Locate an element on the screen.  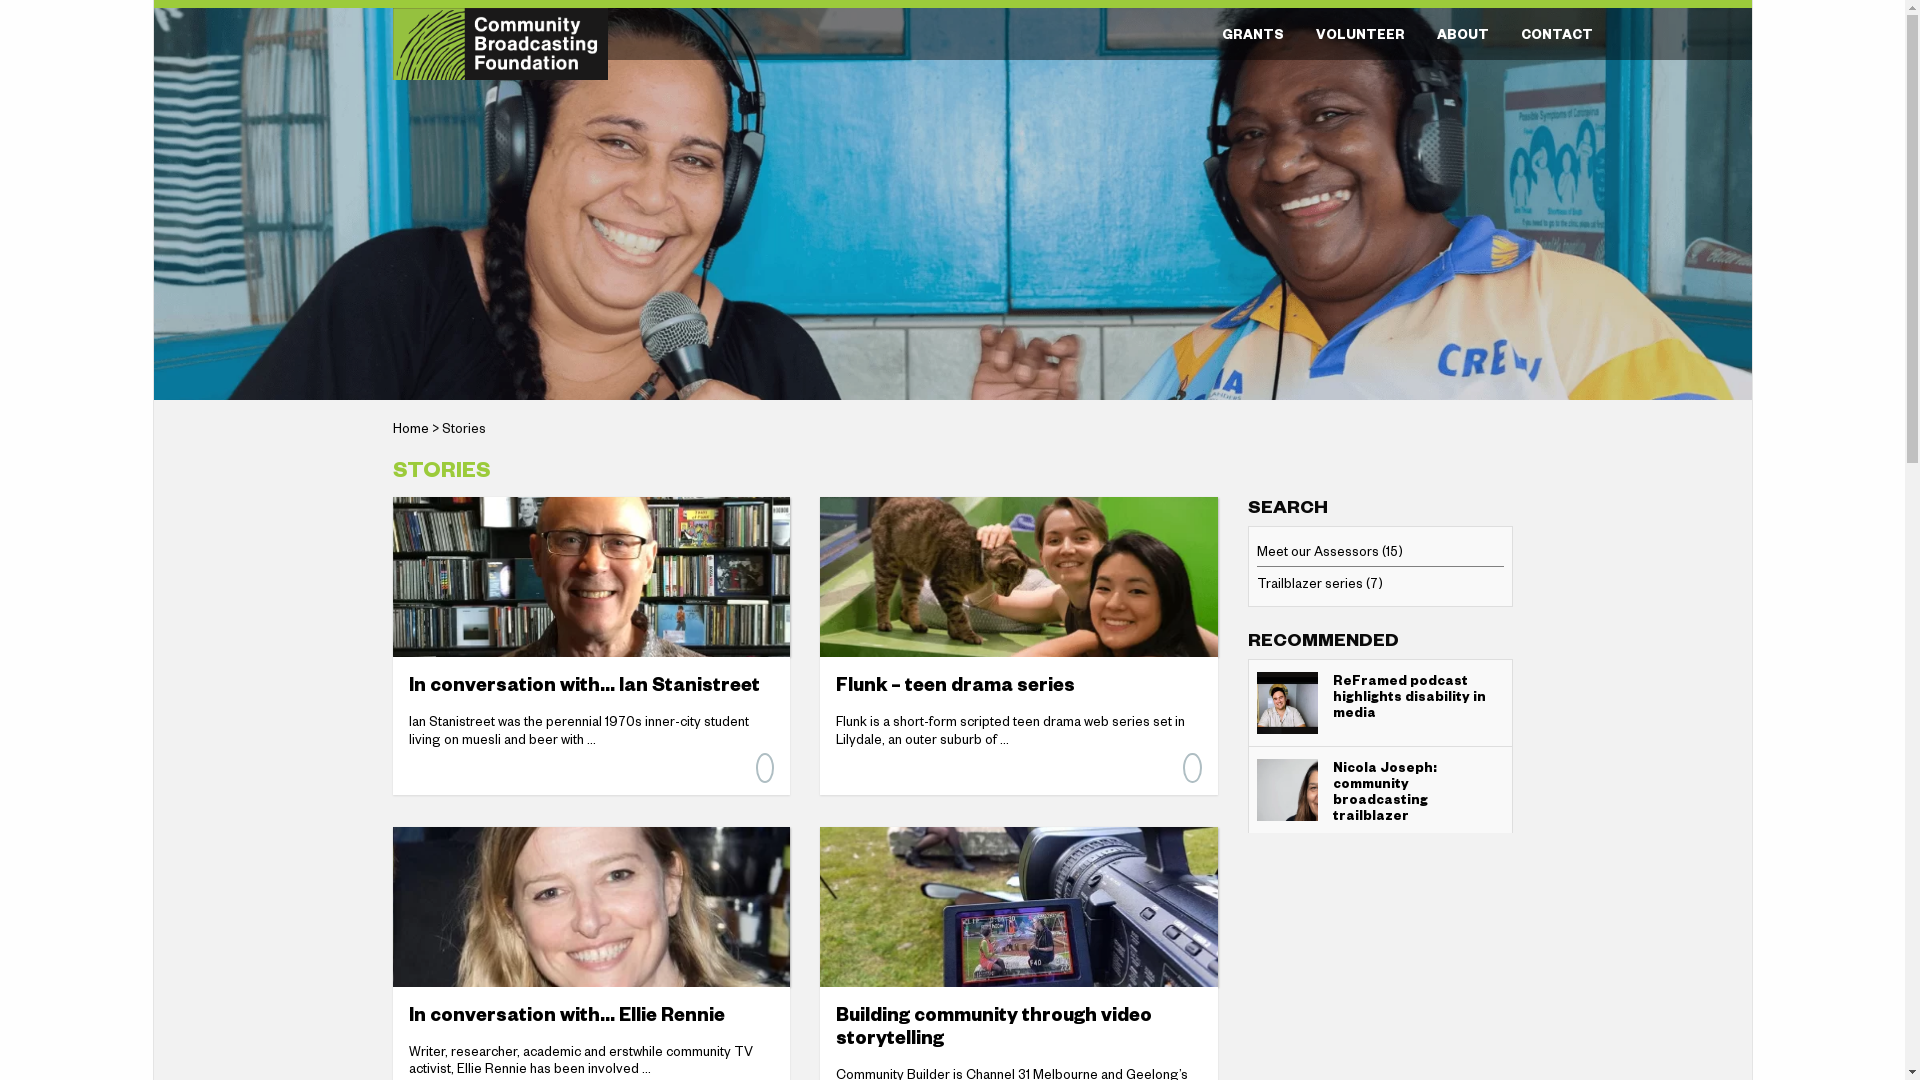
VOLUNTEER is located at coordinates (1360, 34).